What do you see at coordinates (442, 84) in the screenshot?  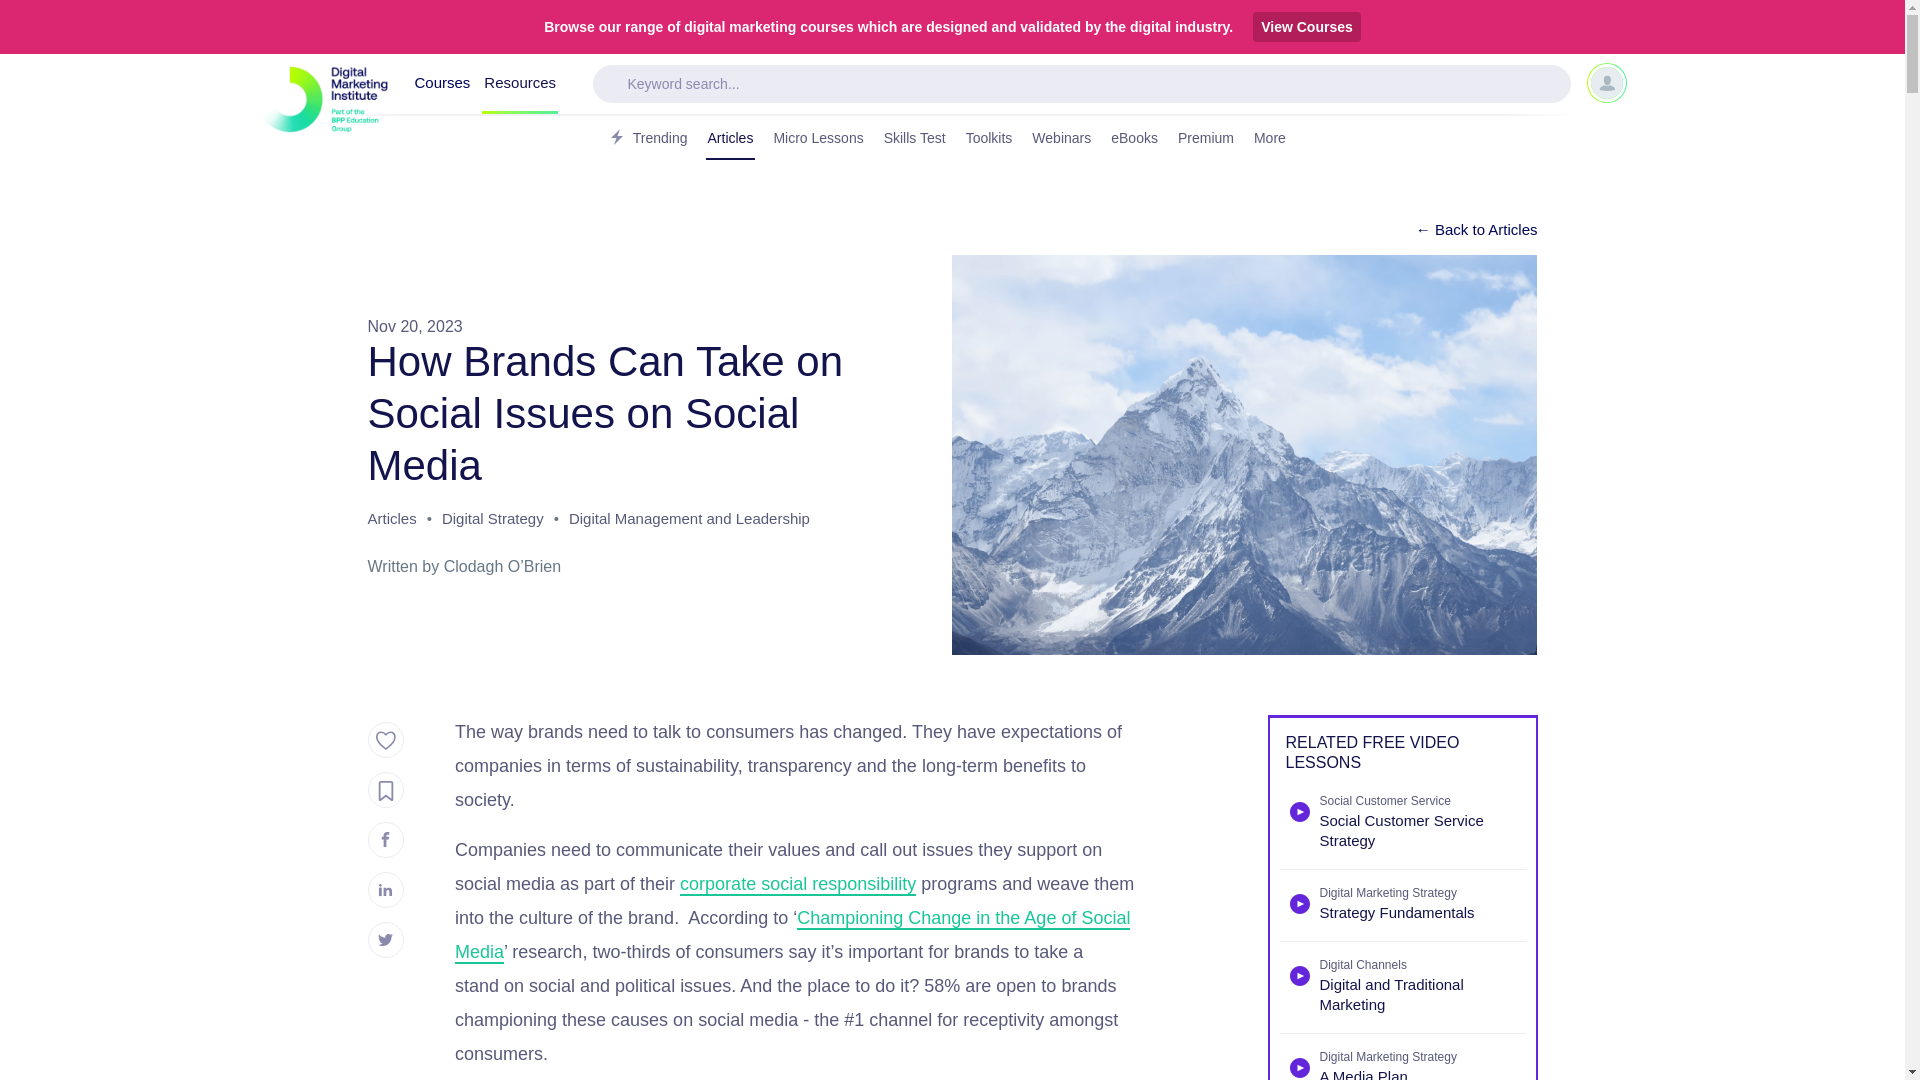 I see `Courses` at bounding box center [442, 84].